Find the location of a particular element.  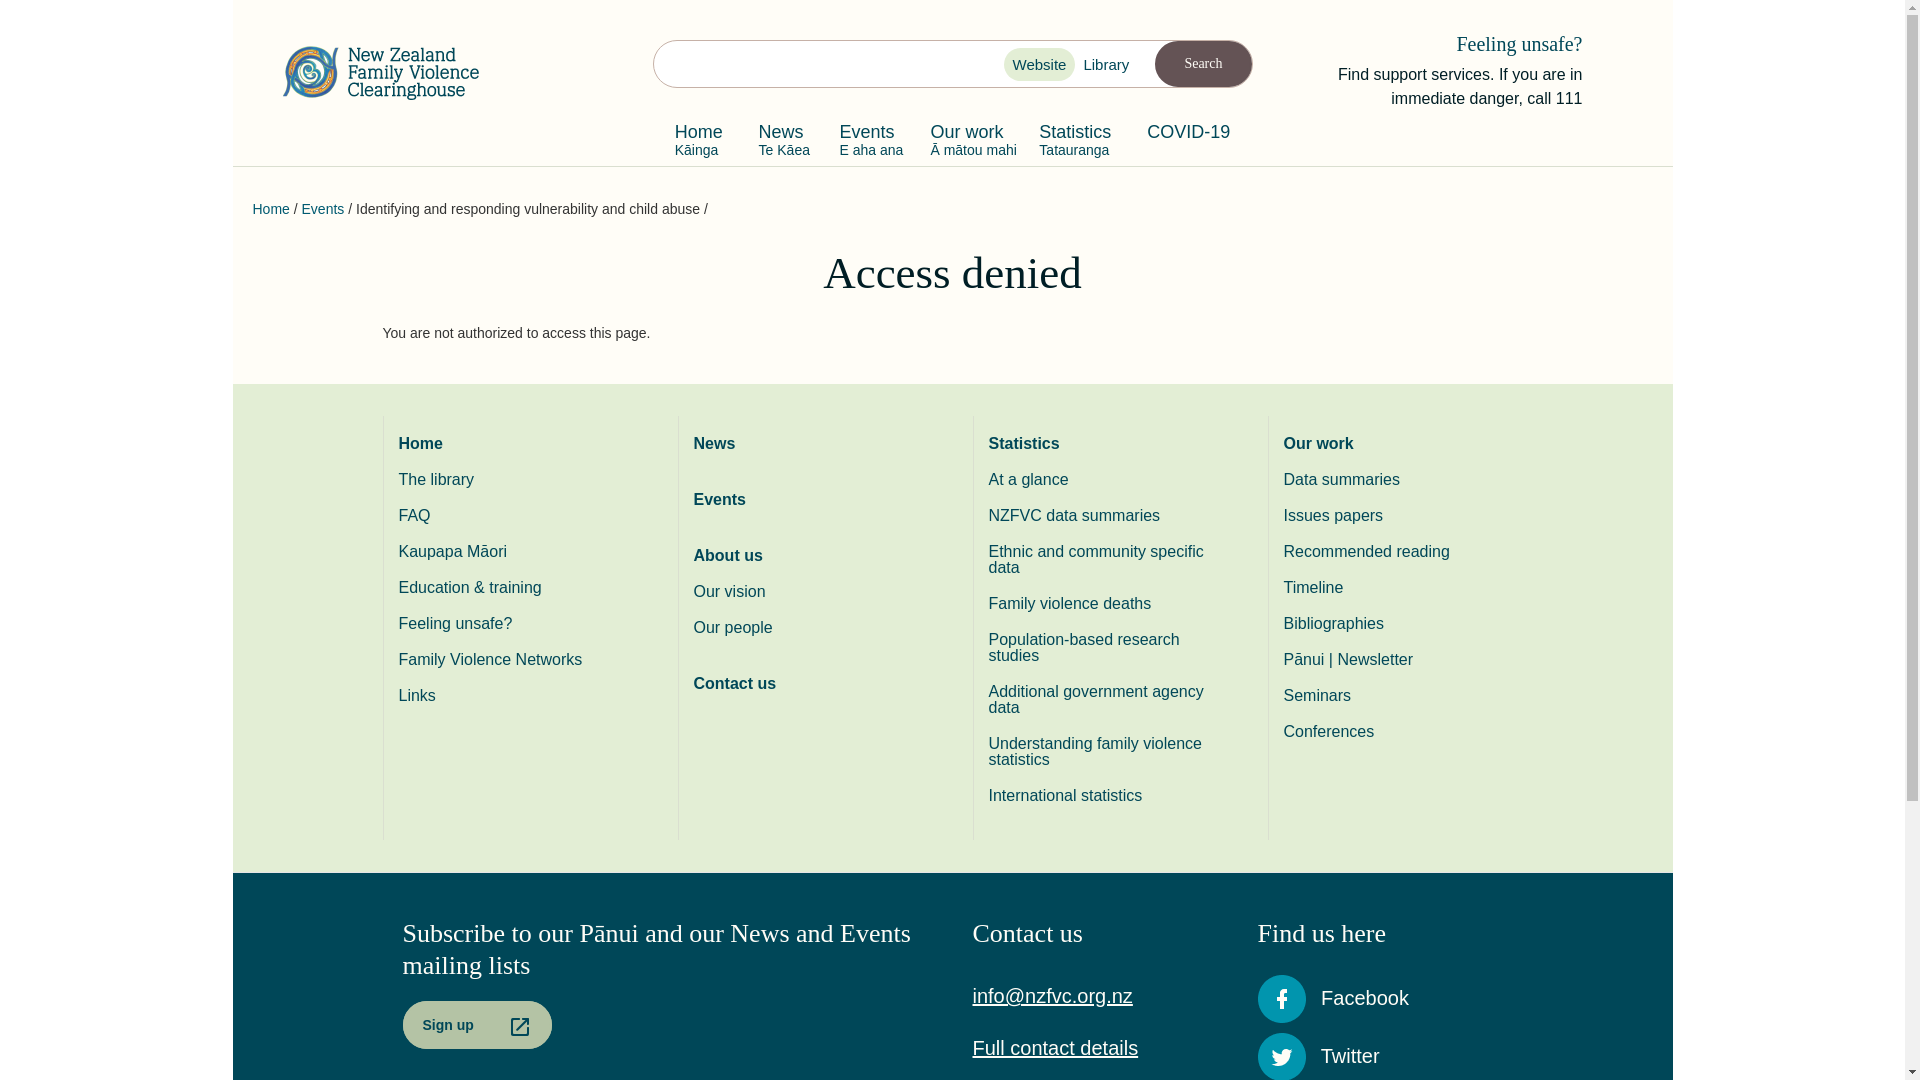

Events is located at coordinates (323, 208).